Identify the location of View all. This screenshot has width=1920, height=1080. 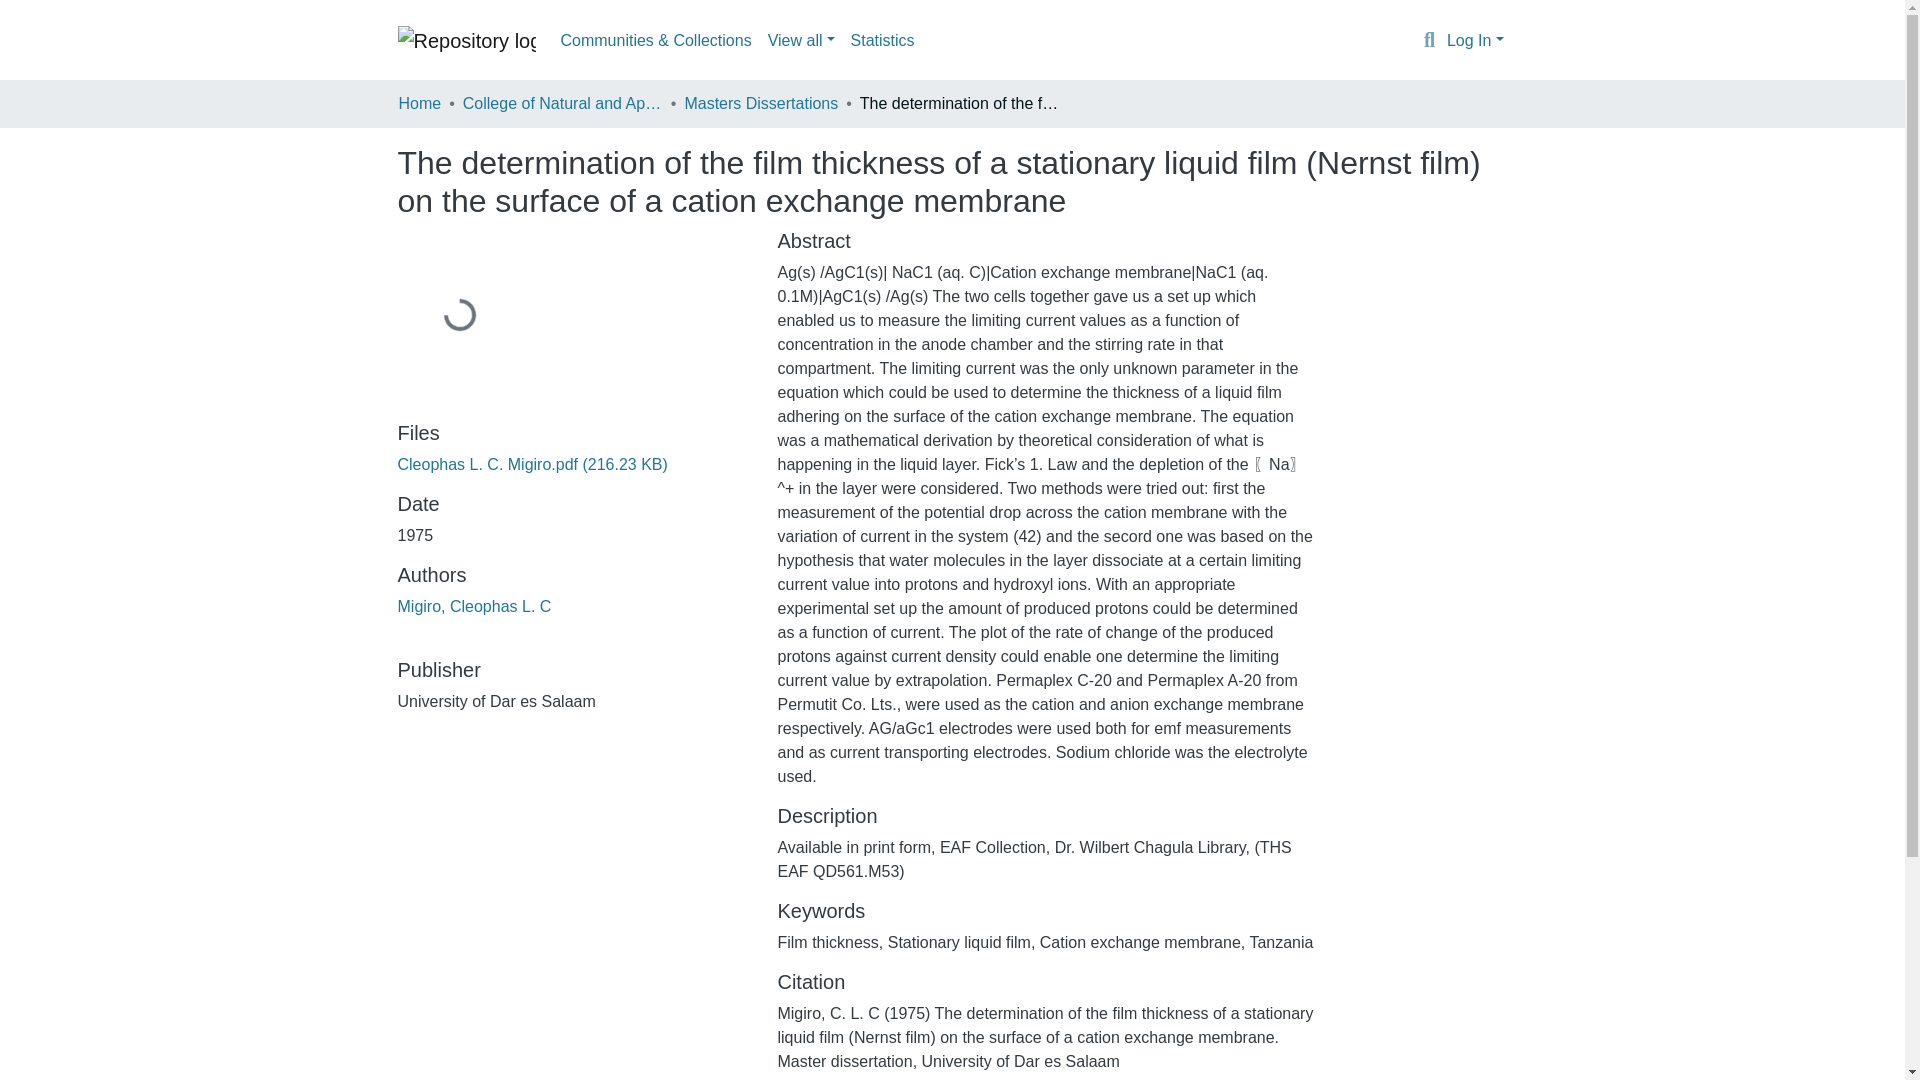
(801, 40).